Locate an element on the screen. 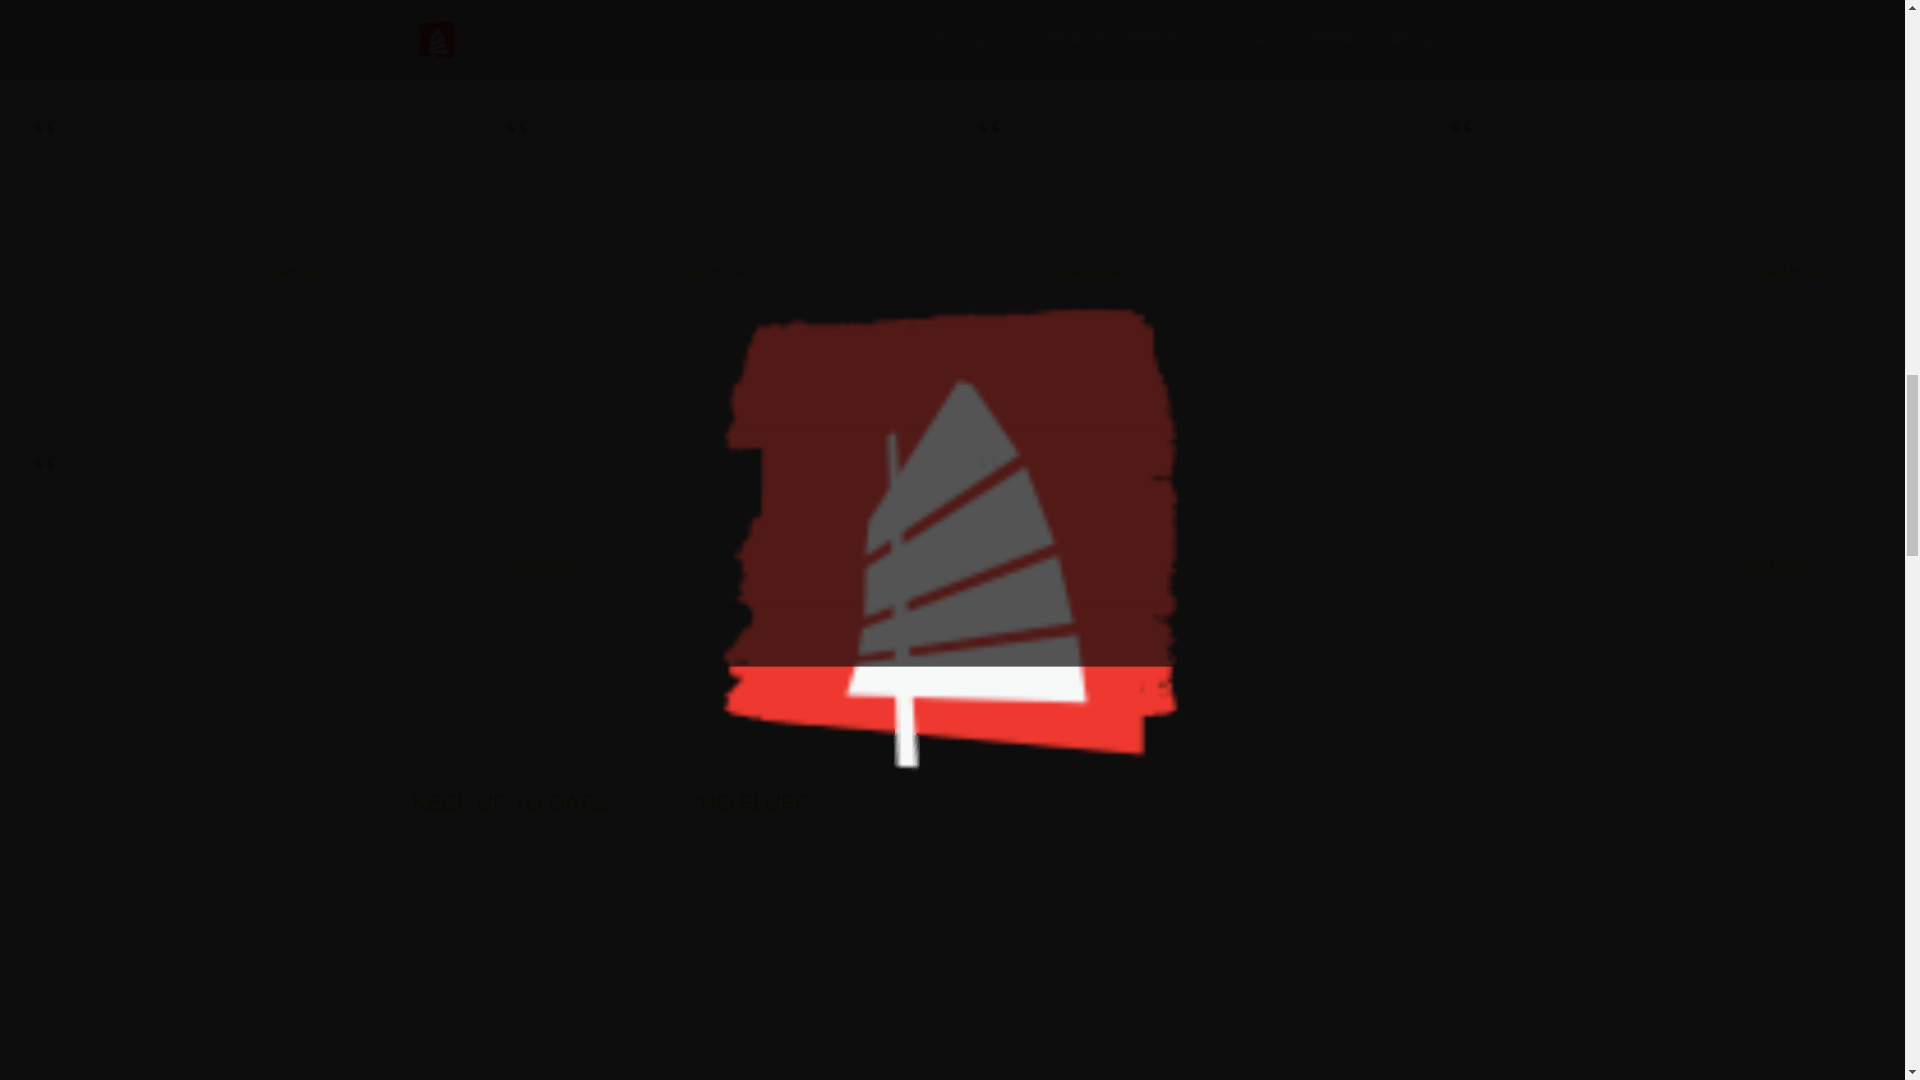 The width and height of the screenshot is (1920, 1080). ... read more is located at coordinates (1780, 271).